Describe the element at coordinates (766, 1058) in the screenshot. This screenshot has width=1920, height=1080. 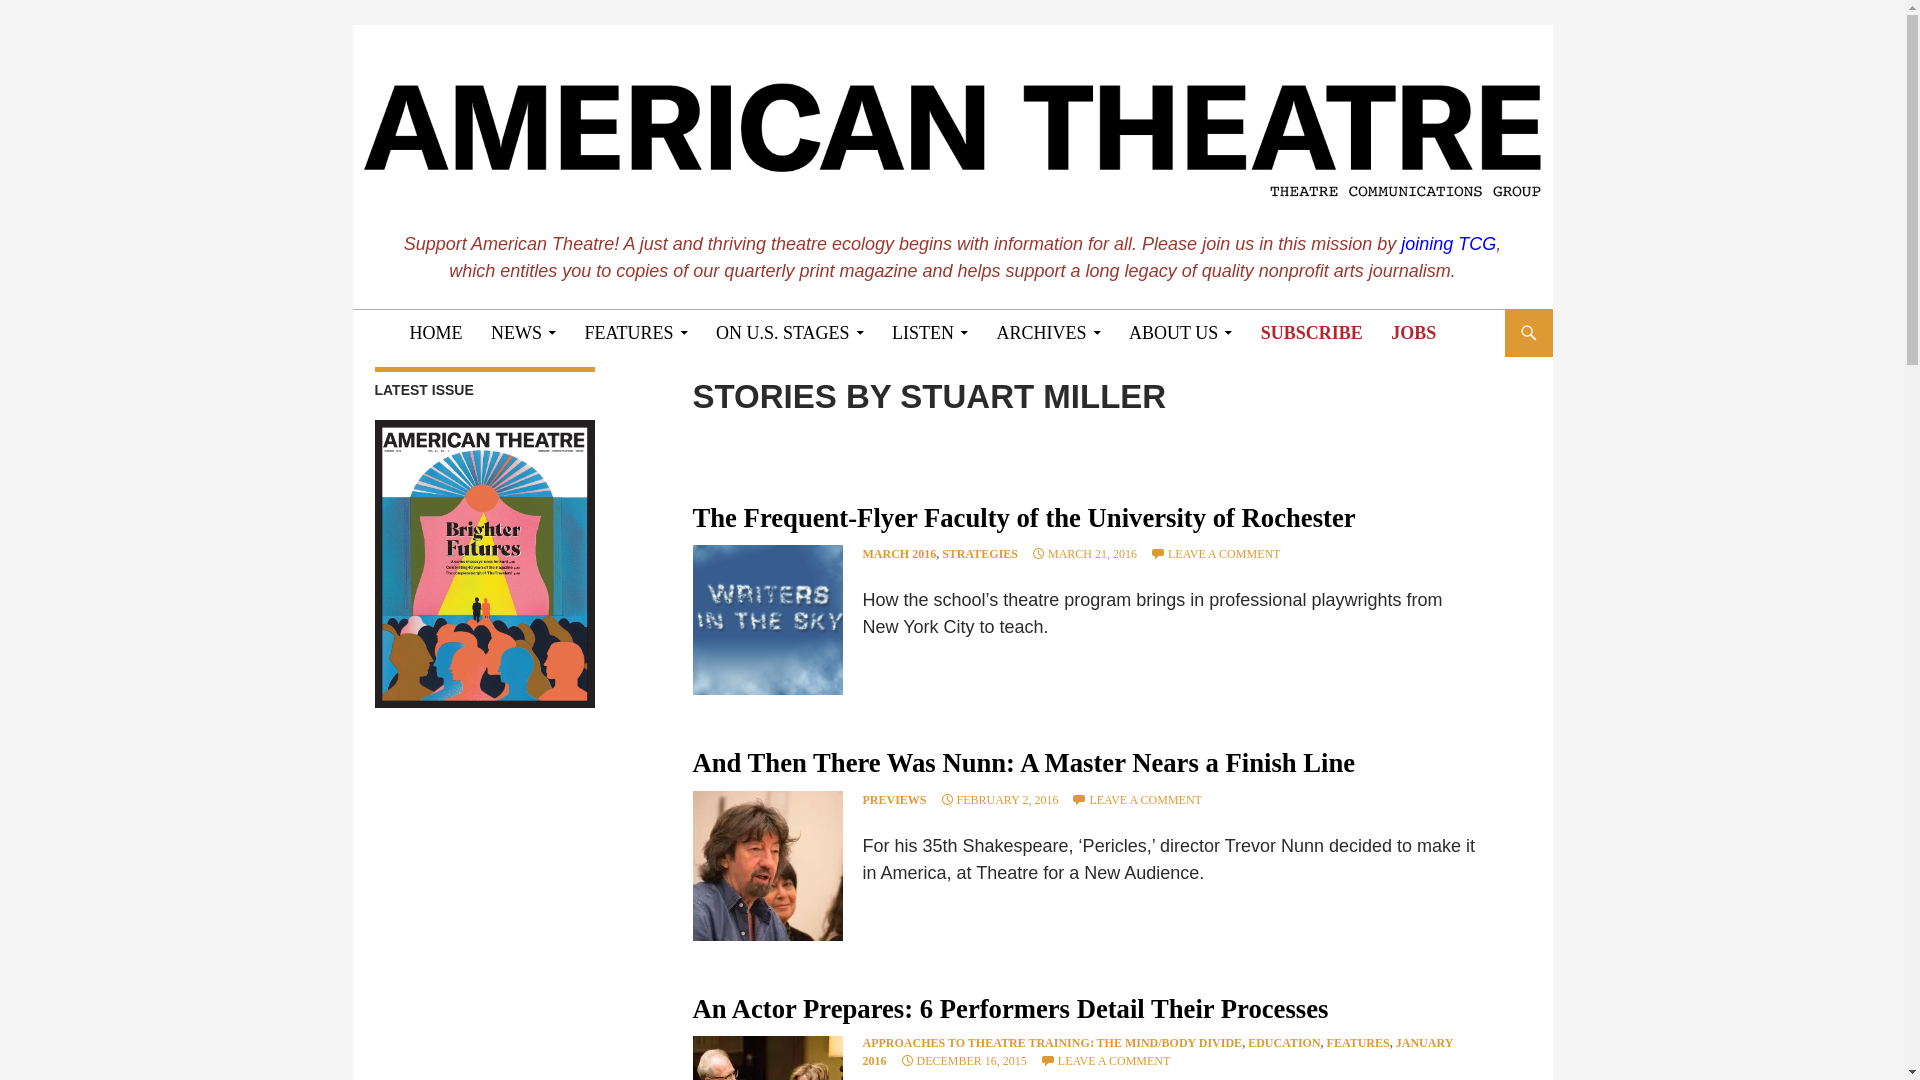
I see `An Actor Prepares: 6 Performers Detail Their Processes` at that location.